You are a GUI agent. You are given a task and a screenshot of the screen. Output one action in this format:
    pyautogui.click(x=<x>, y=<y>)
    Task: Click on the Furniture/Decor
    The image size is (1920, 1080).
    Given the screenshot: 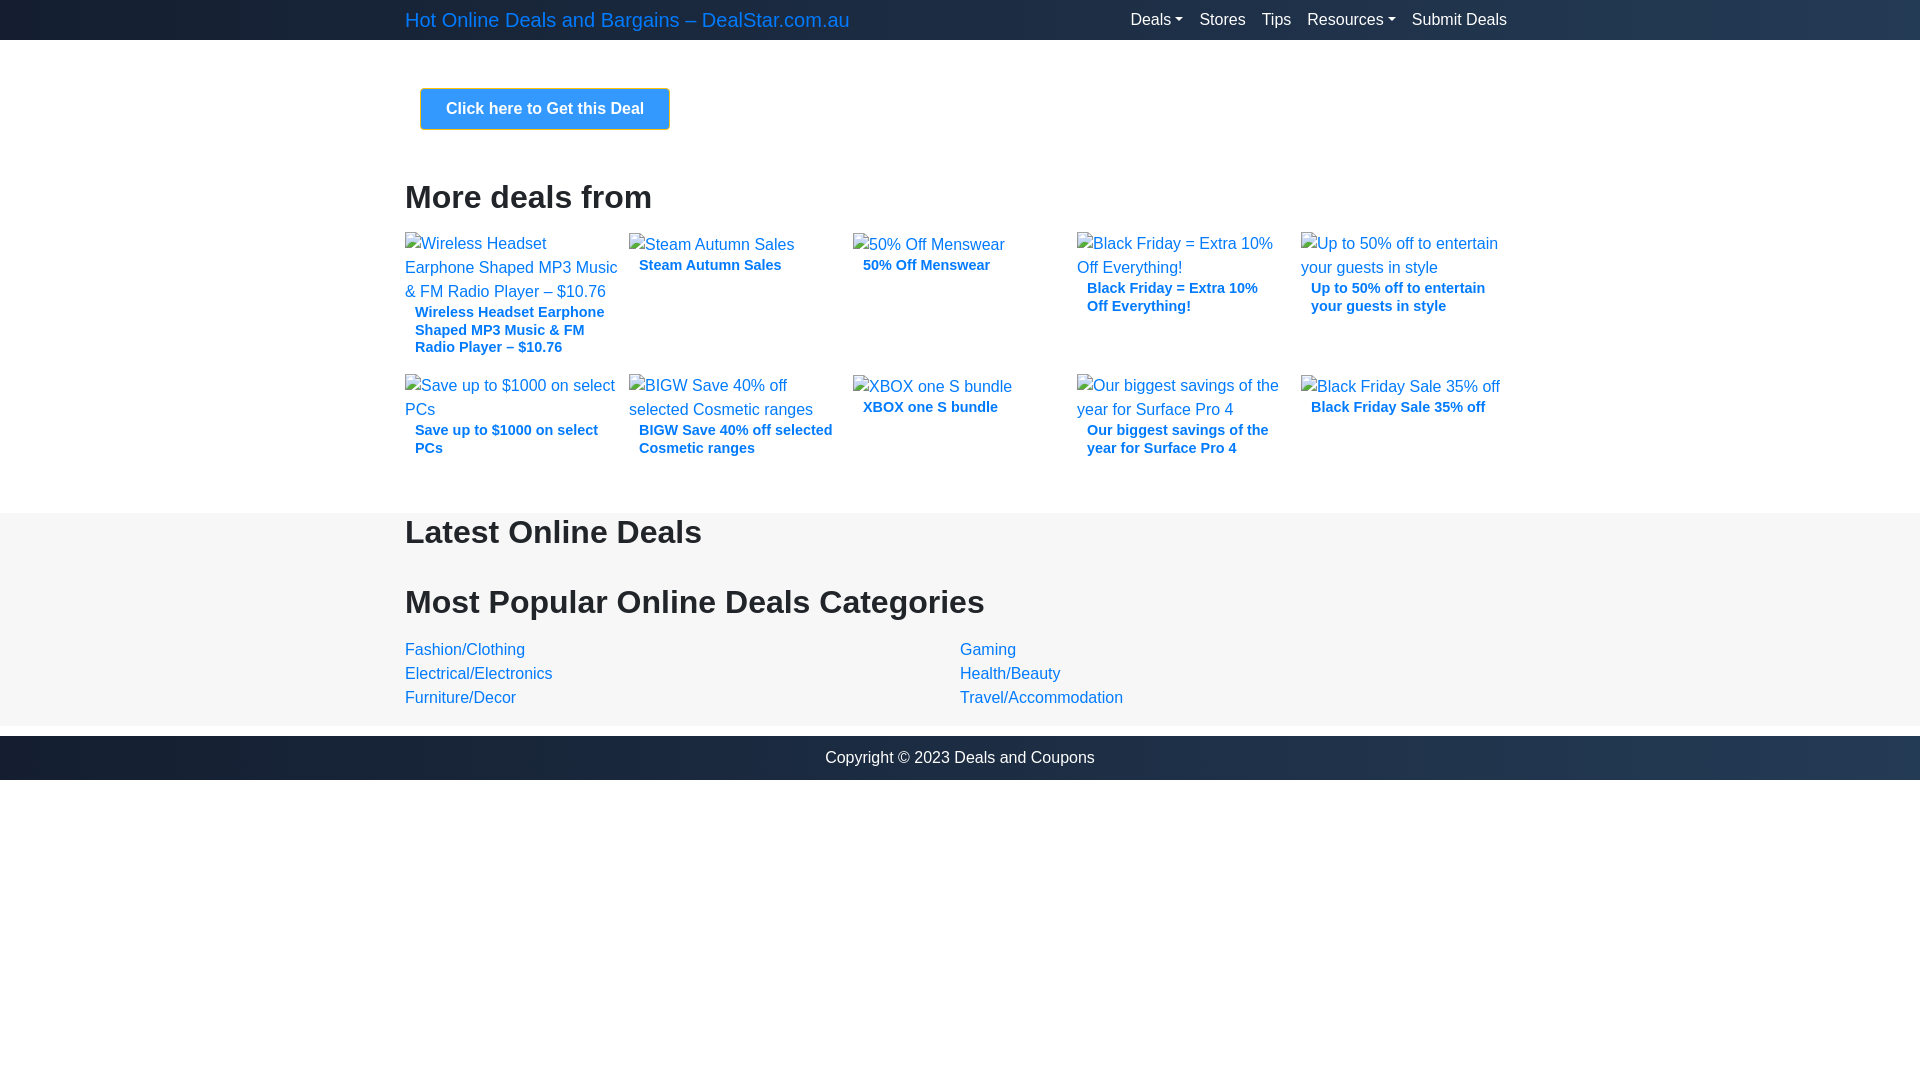 What is the action you would take?
    pyautogui.click(x=460, y=698)
    